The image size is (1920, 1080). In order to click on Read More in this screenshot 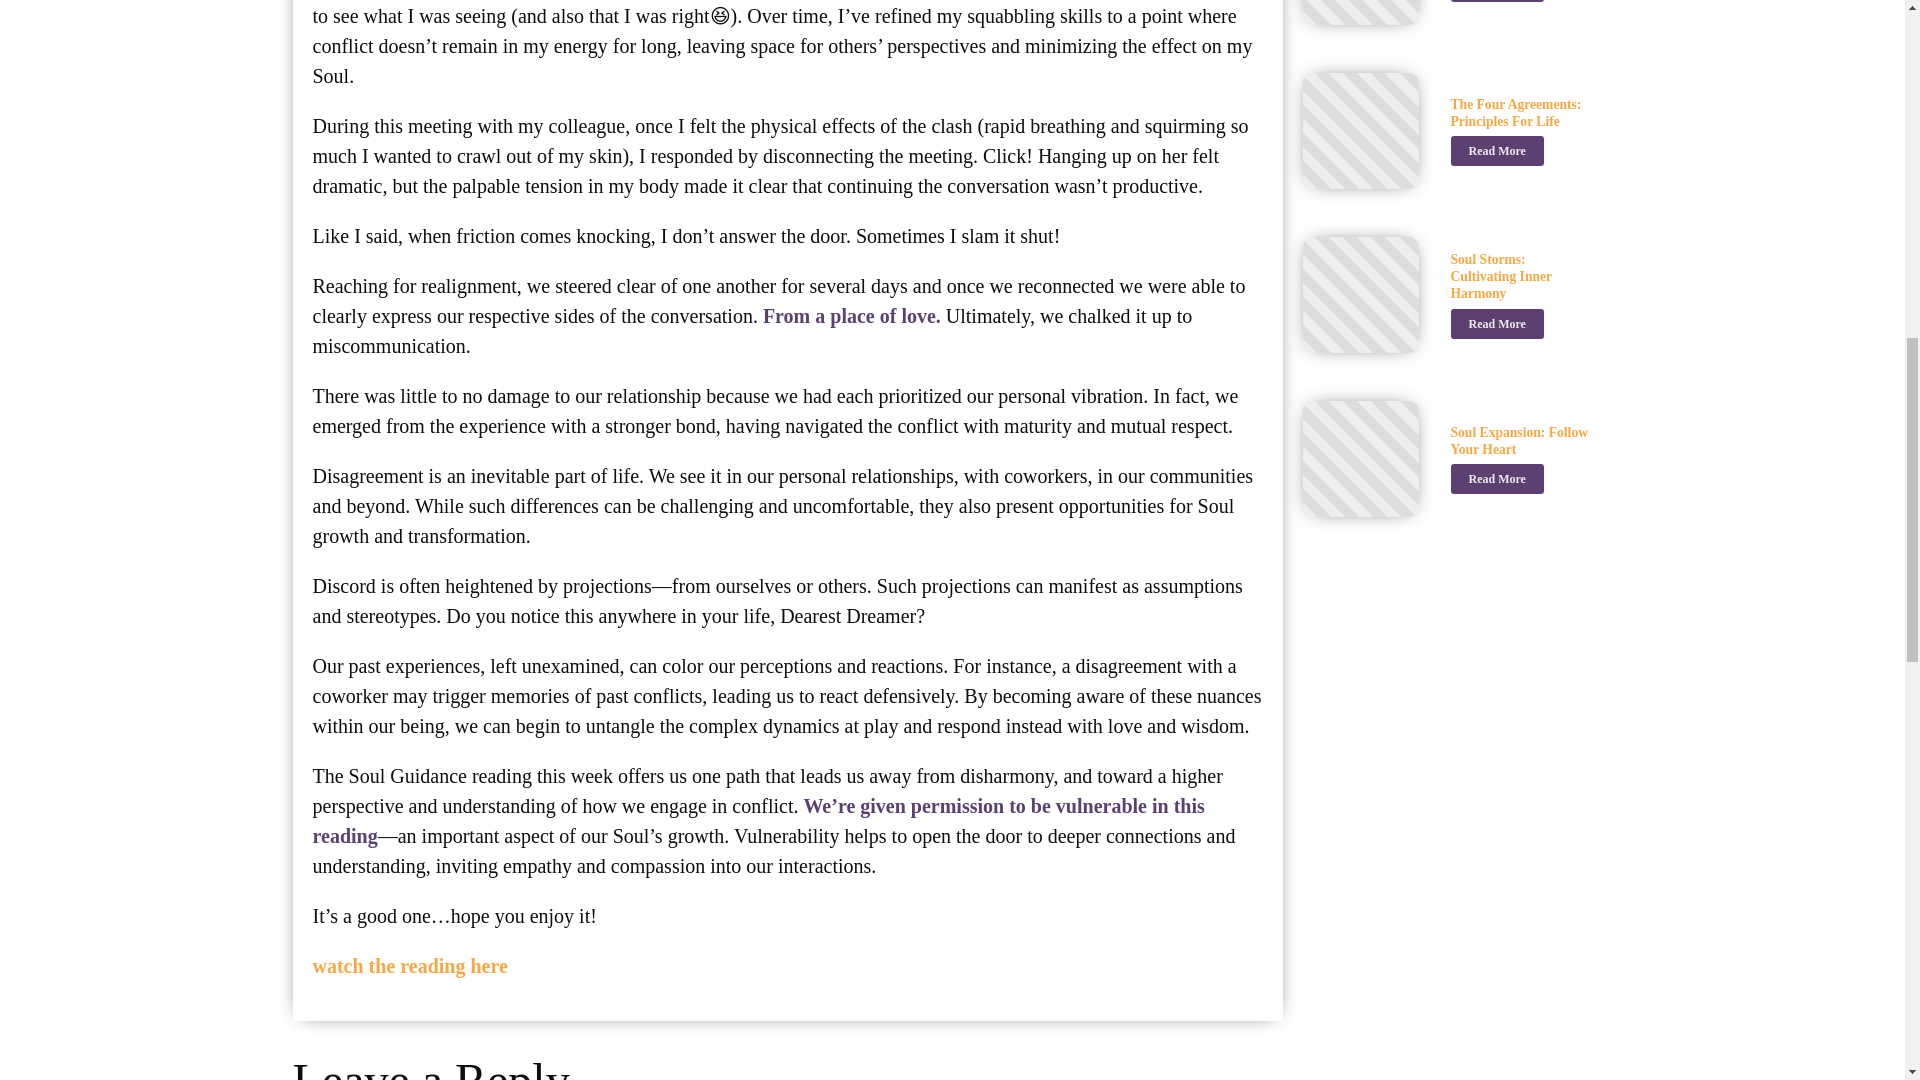, I will do `click(1496, 478)`.